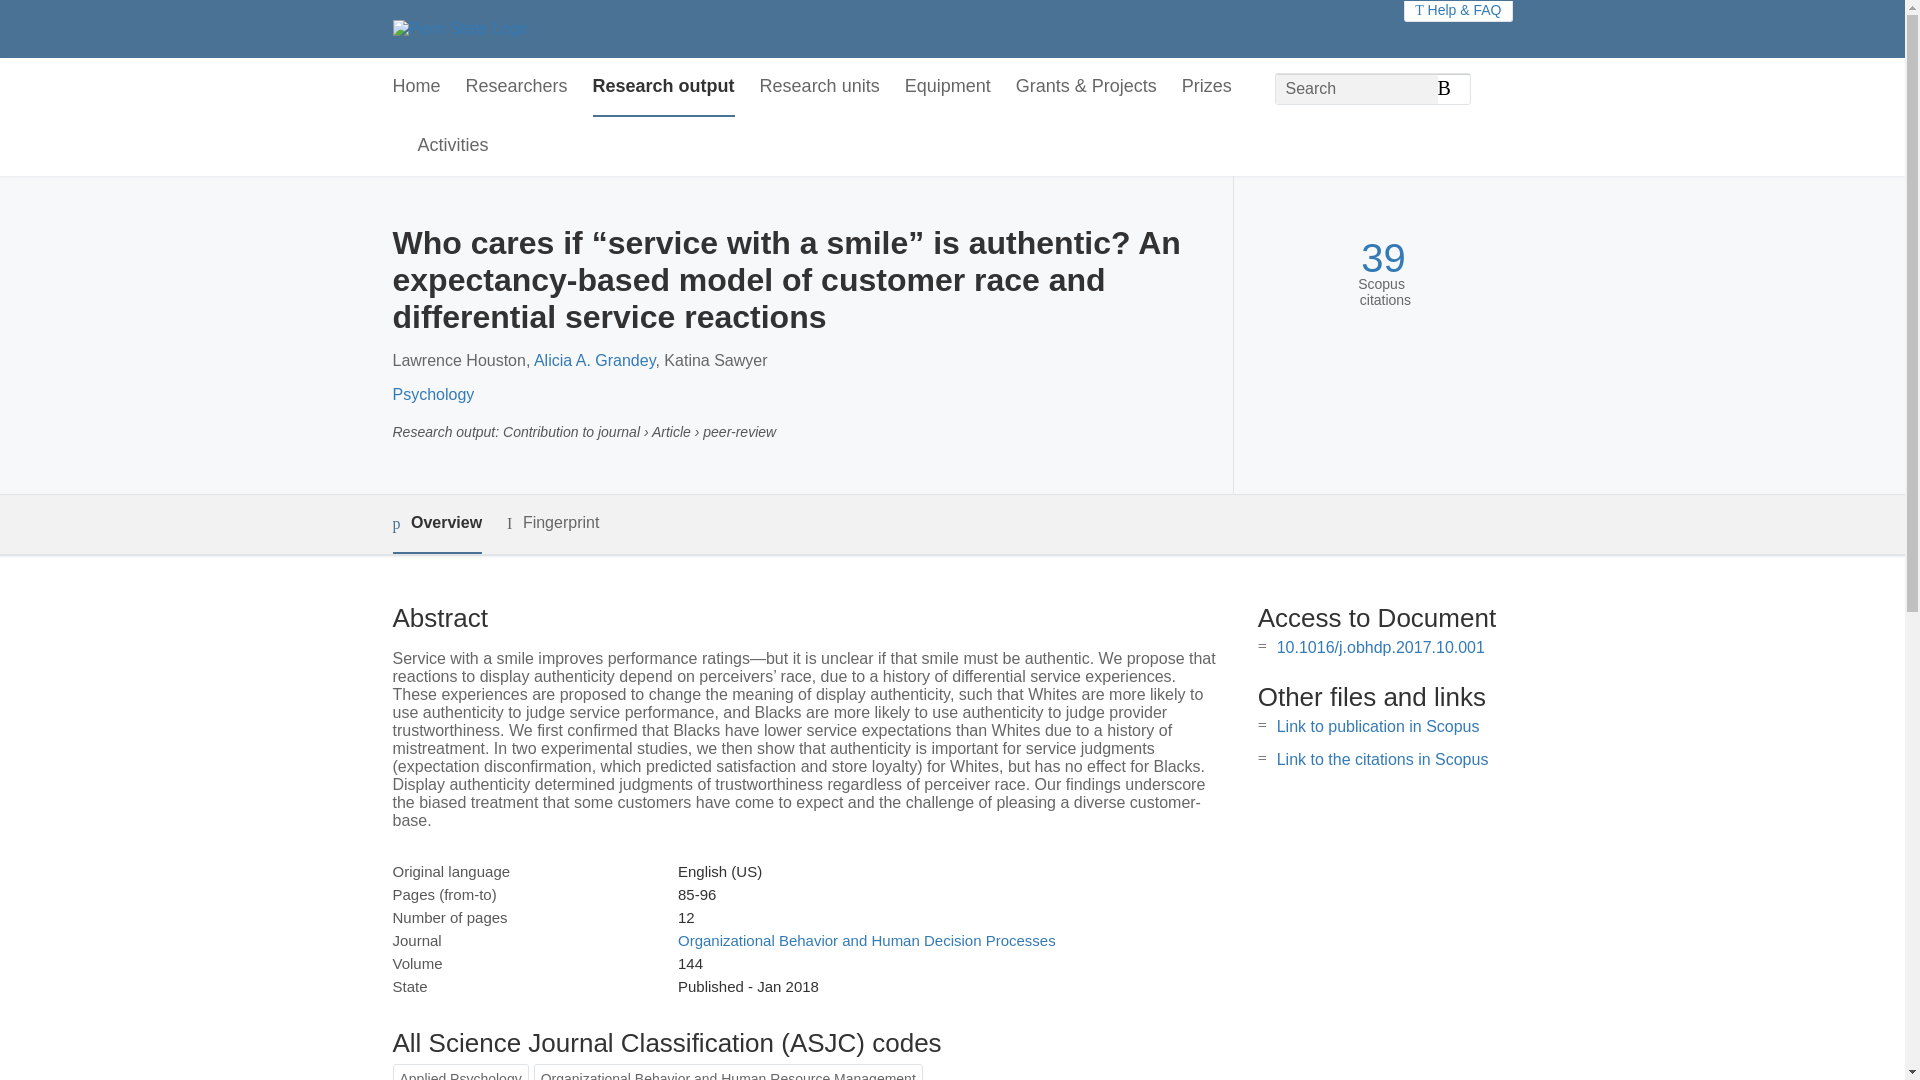 This screenshot has height=1080, width=1920. What do you see at coordinates (664, 87) in the screenshot?
I see `Research output` at bounding box center [664, 87].